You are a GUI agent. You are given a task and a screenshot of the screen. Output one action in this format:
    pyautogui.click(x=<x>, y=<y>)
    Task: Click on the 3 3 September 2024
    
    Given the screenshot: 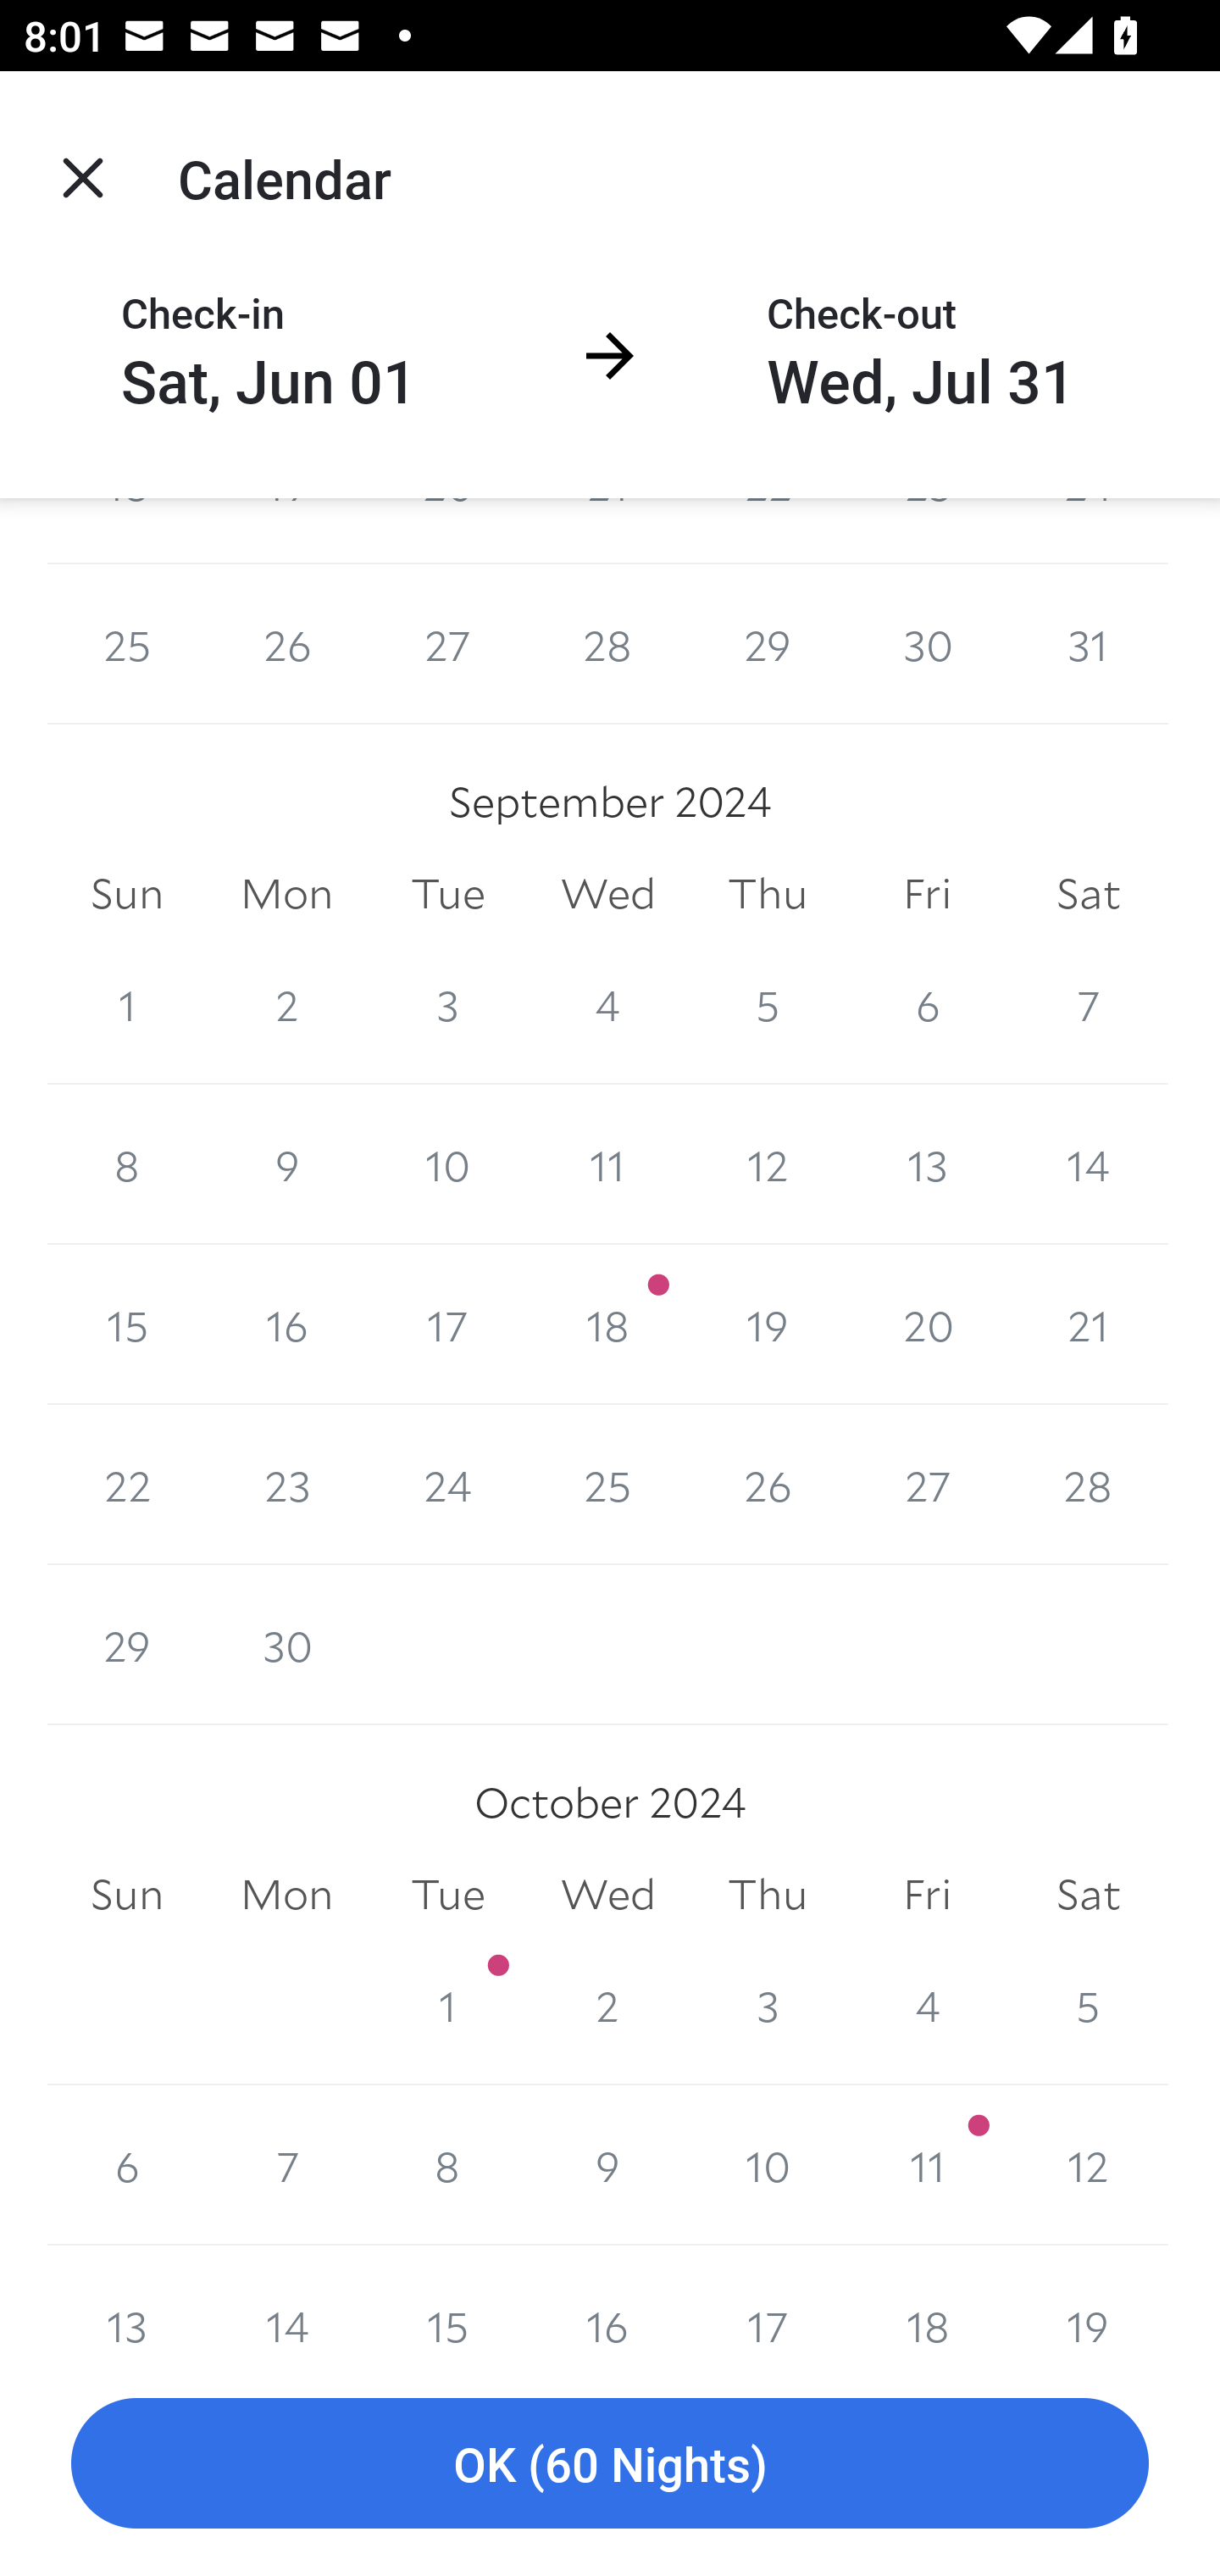 What is the action you would take?
    pyautogui.click(x=447, y=1004)
    